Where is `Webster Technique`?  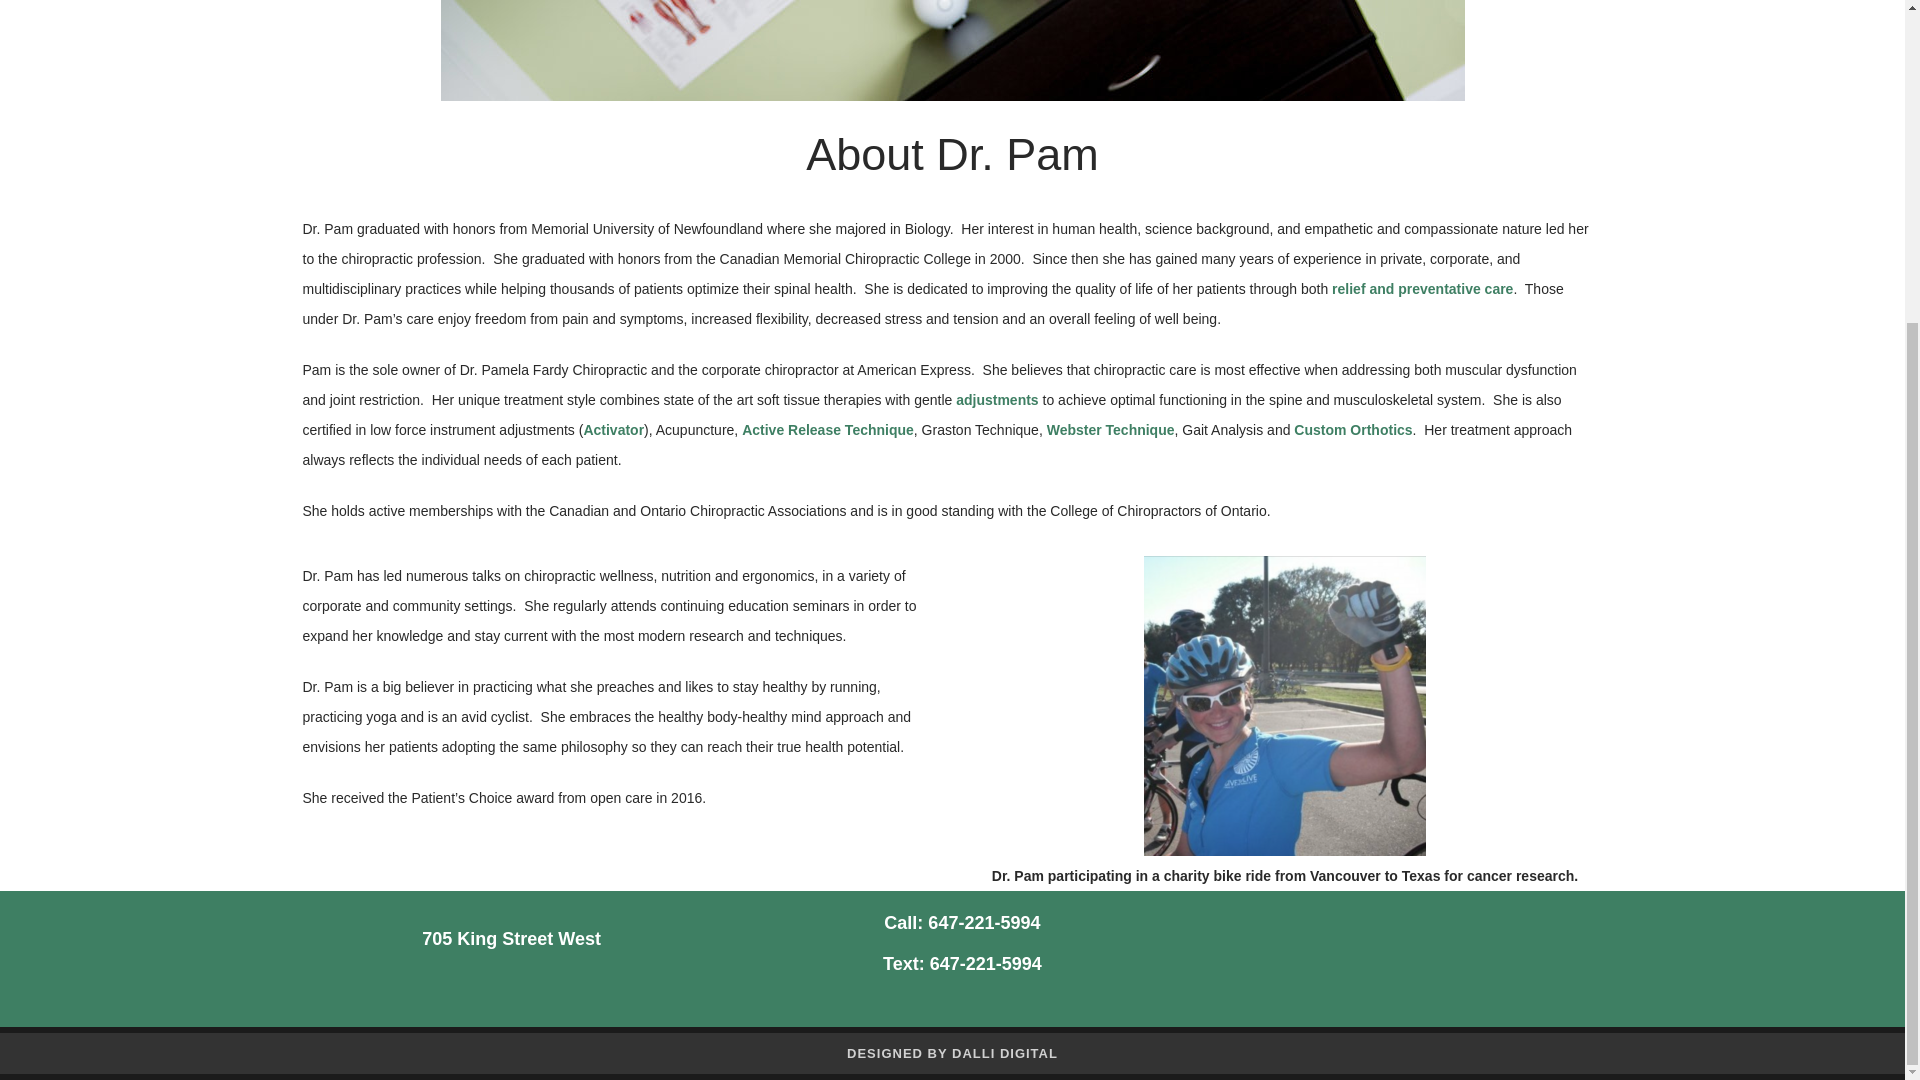
Webster Technique is located at coordinates (1110, 430).